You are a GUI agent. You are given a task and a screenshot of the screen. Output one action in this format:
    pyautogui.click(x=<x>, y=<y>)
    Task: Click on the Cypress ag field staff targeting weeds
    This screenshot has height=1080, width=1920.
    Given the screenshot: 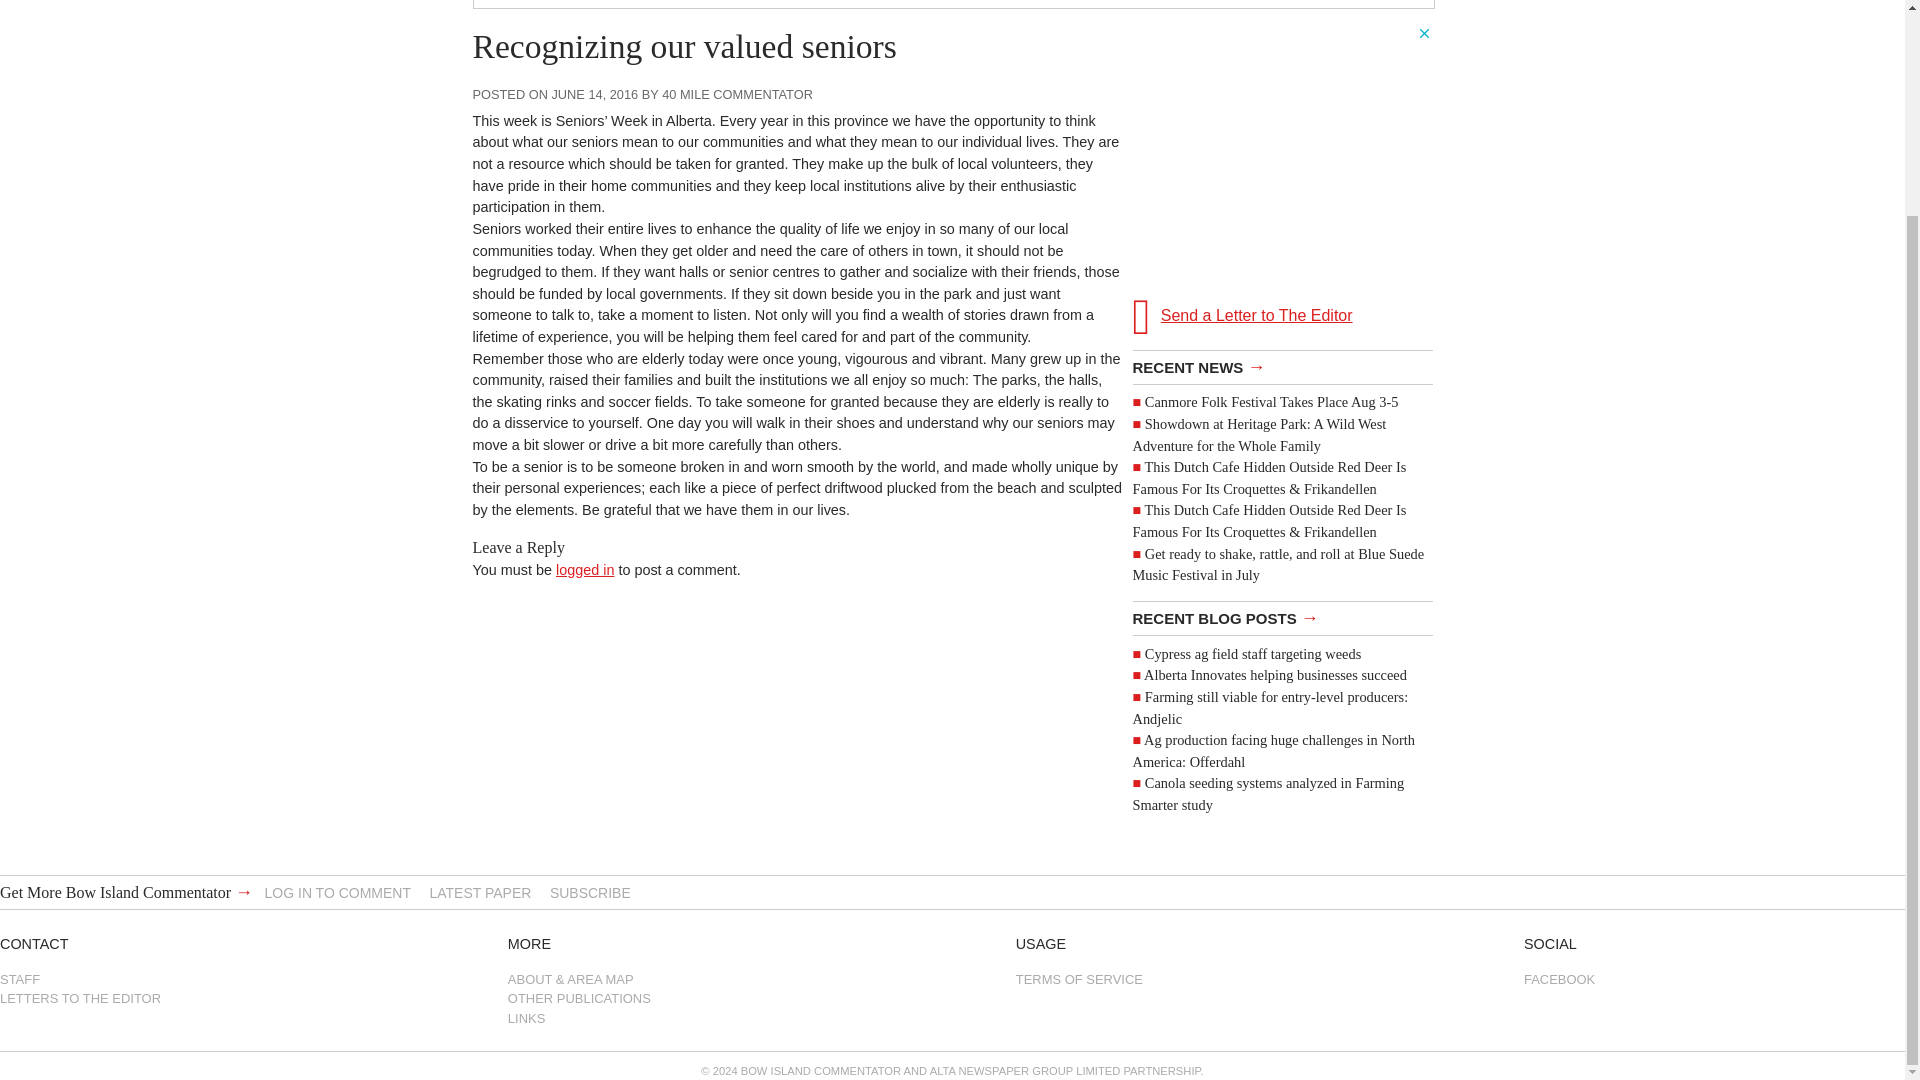 What is the action you would take?
    pyautogui.click(x=1252, y=654)
    